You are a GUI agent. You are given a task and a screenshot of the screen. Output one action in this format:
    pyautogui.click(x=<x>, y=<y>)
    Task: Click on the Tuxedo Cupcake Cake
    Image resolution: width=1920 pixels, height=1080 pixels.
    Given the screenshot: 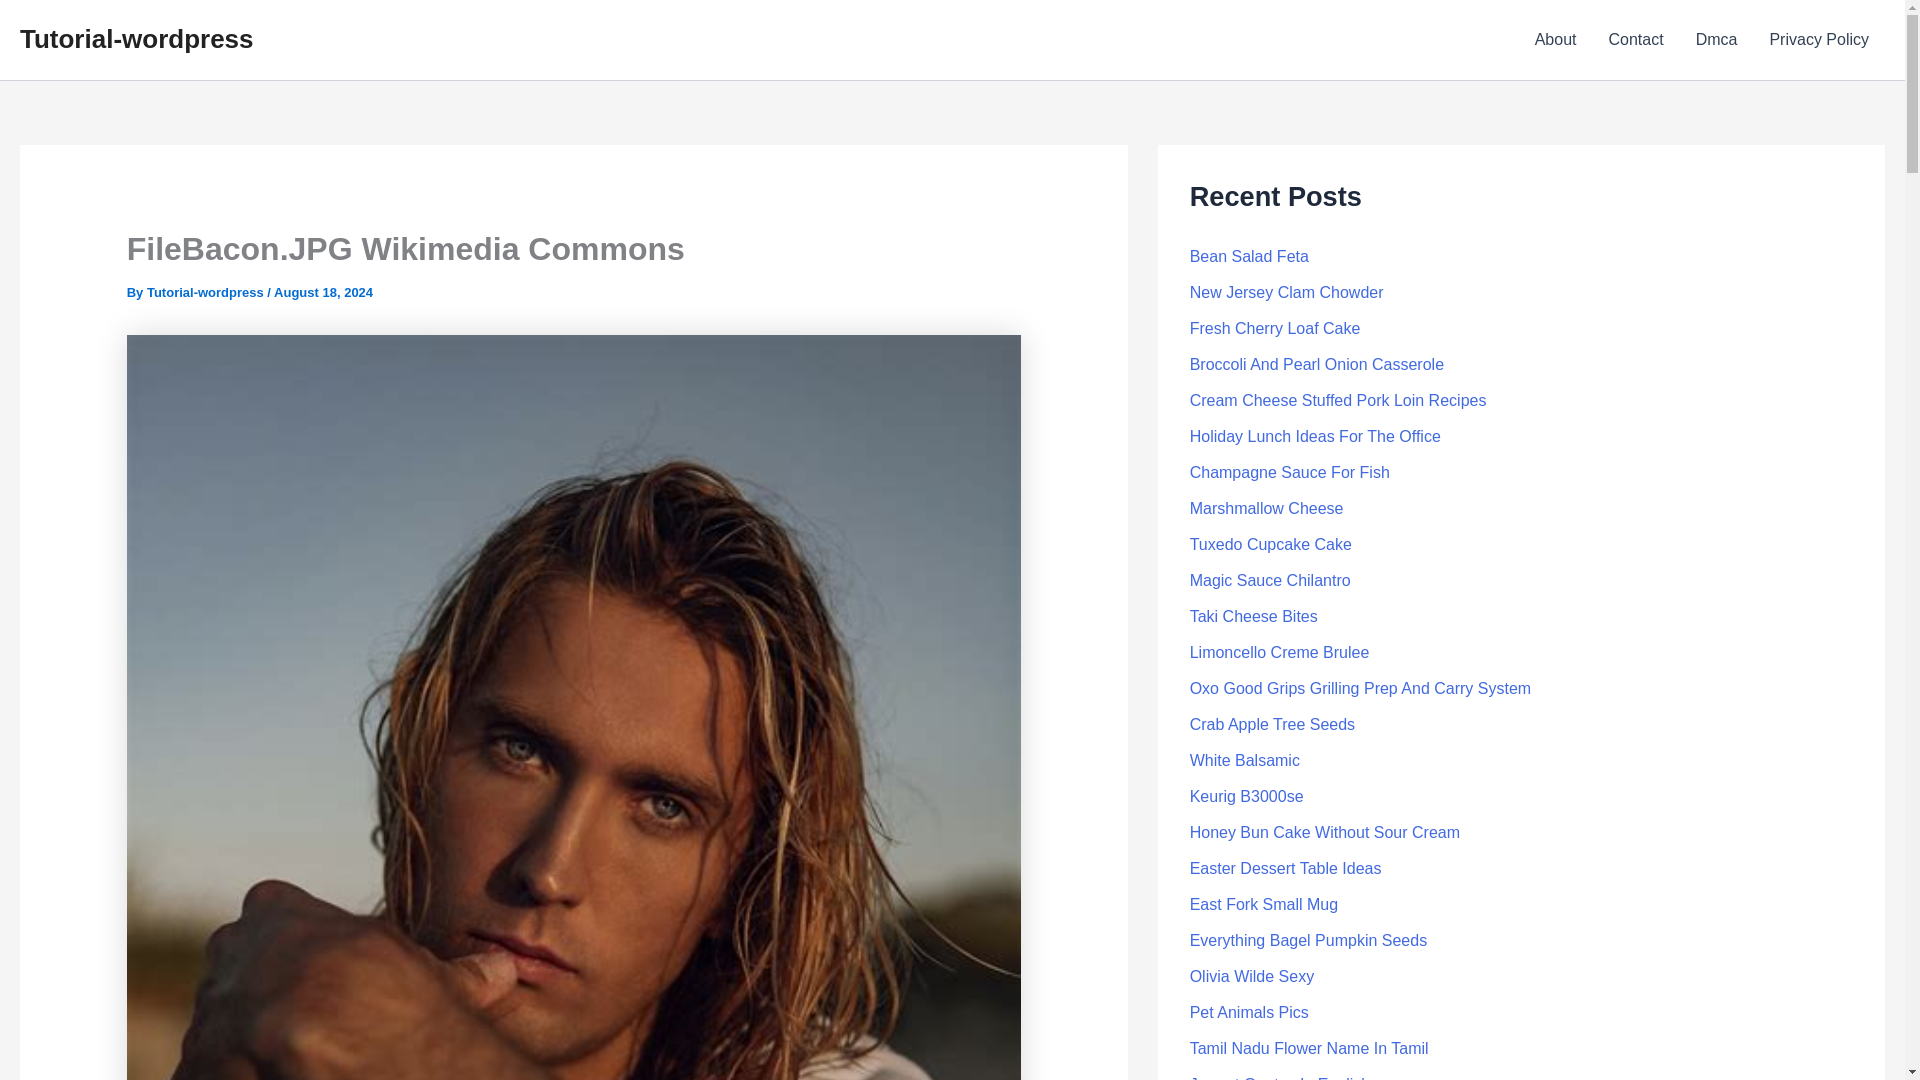 What is the action you would take?
    pyautogui.click(x=1270, y=544)
    